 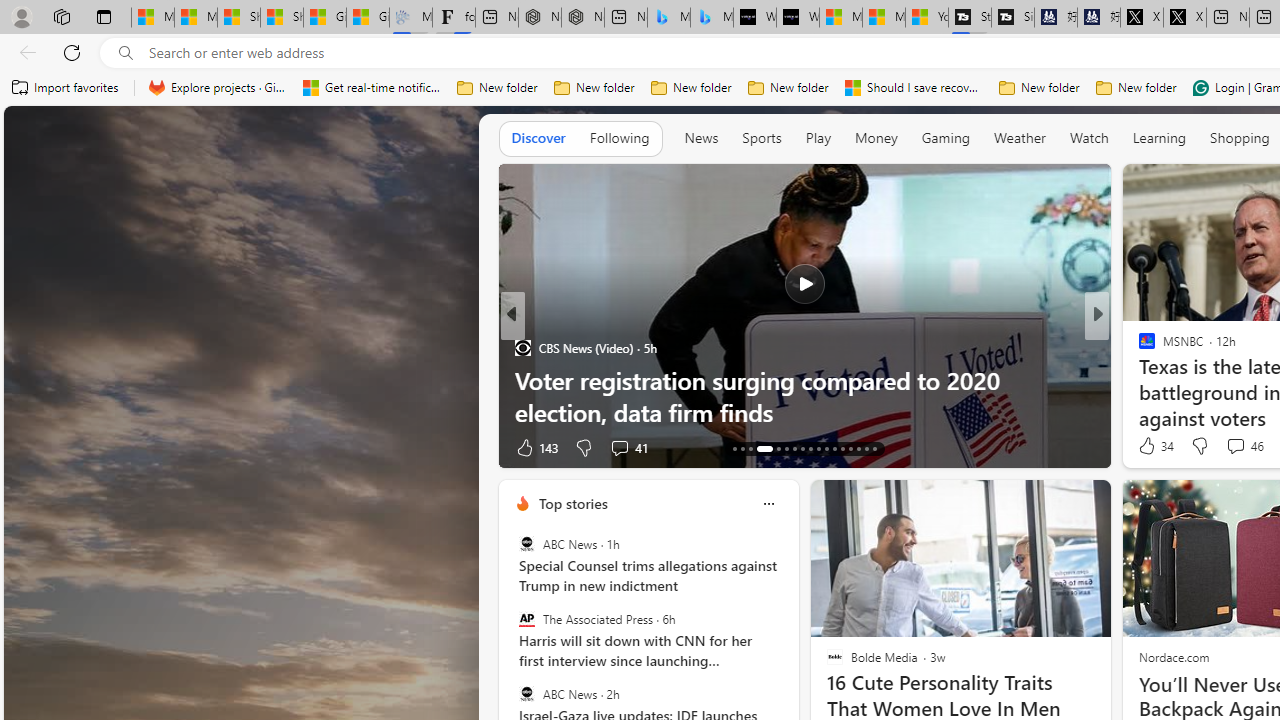 I want to click on 34 Like, so click(x=1154, y=446).